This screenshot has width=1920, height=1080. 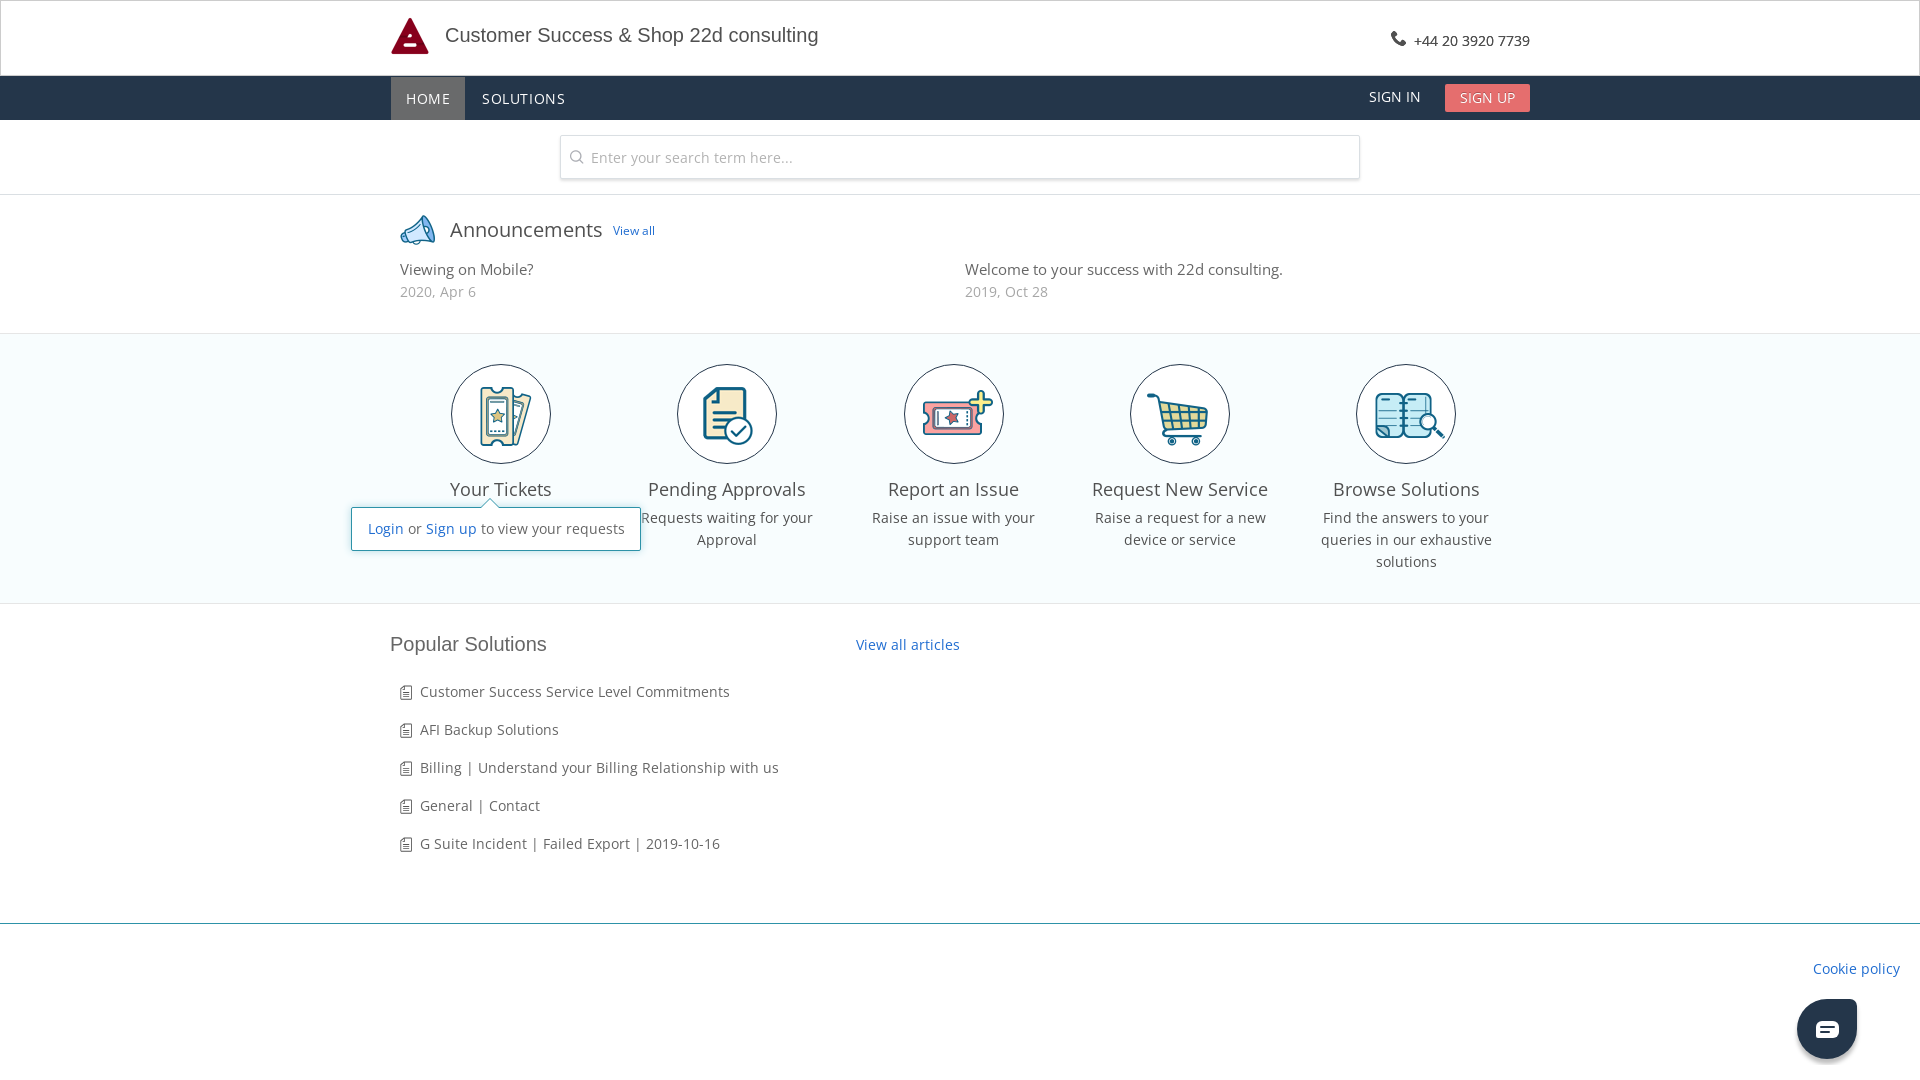 What do you see at coordinates (428, 98) in the screenshot?
I see `HOME` at bounding box center [428, 98].